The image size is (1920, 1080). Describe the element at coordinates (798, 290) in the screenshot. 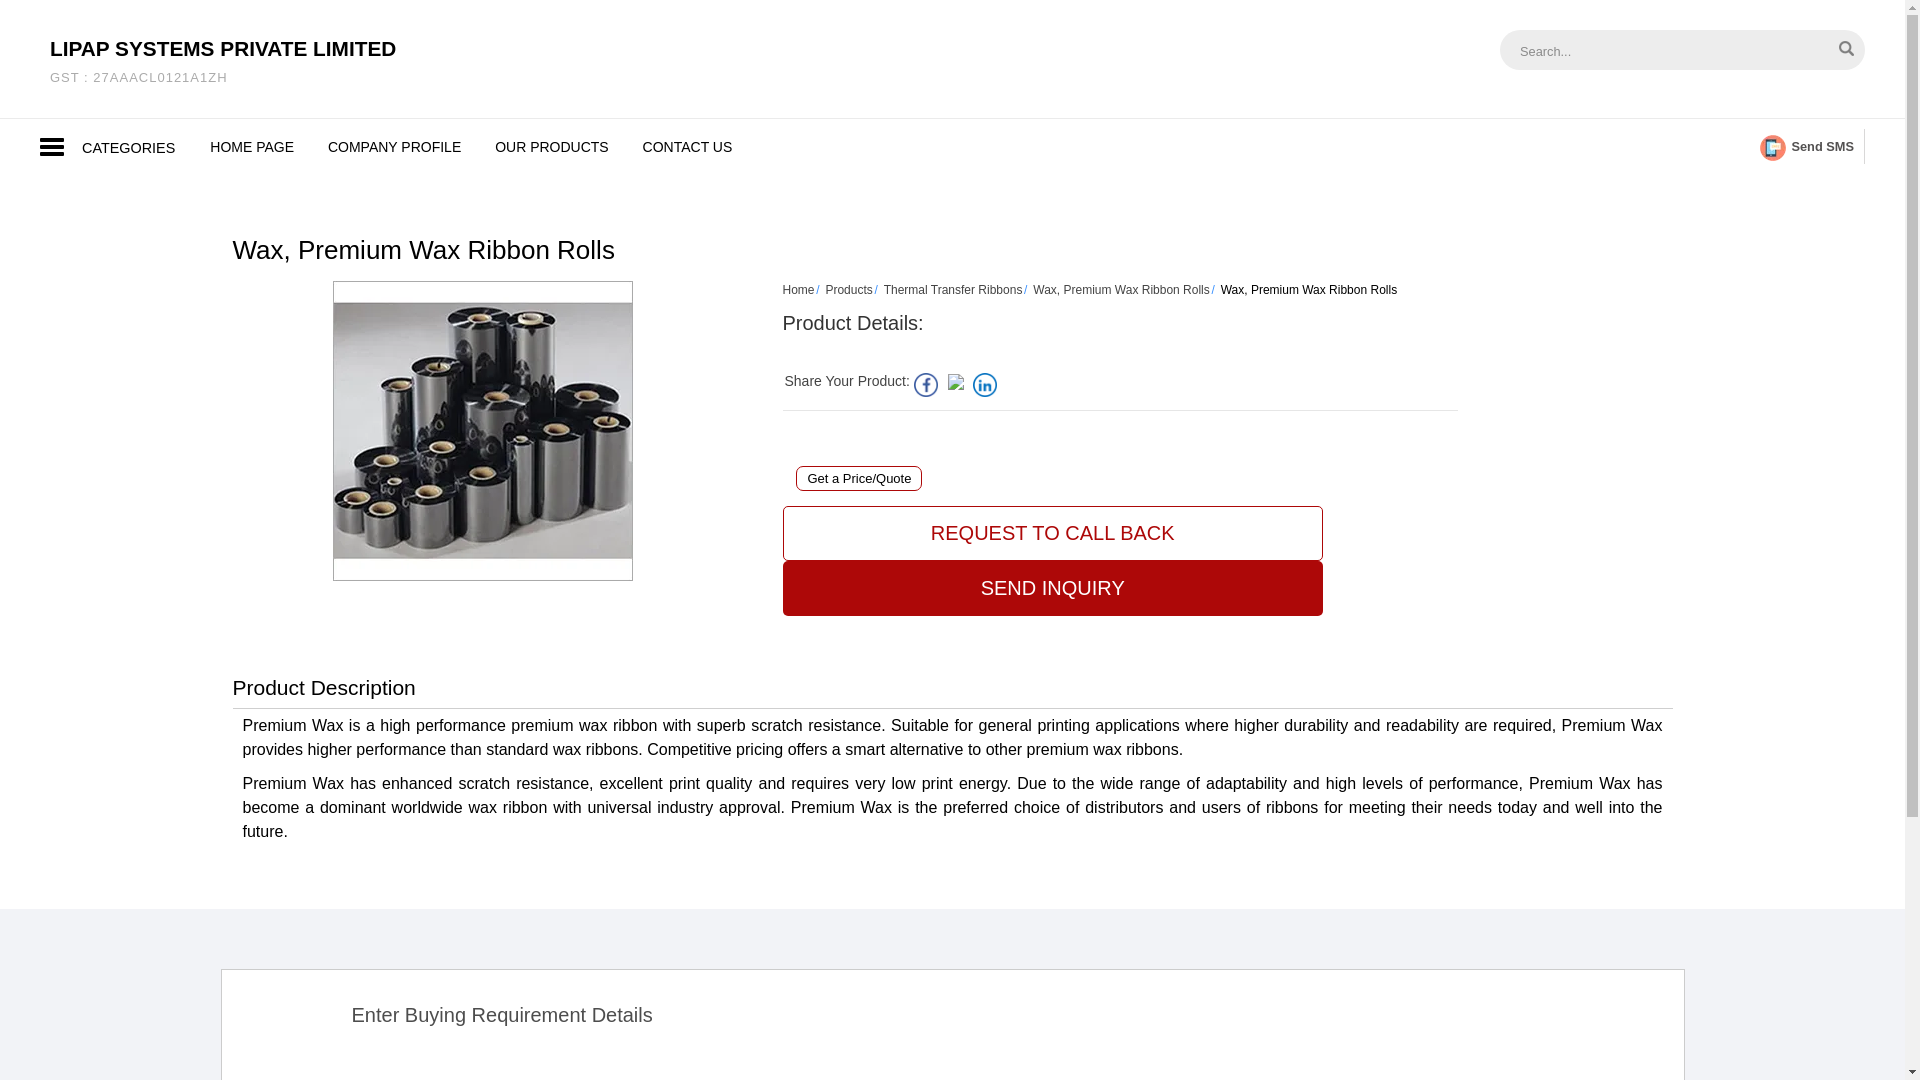

I see `Home` at that location.